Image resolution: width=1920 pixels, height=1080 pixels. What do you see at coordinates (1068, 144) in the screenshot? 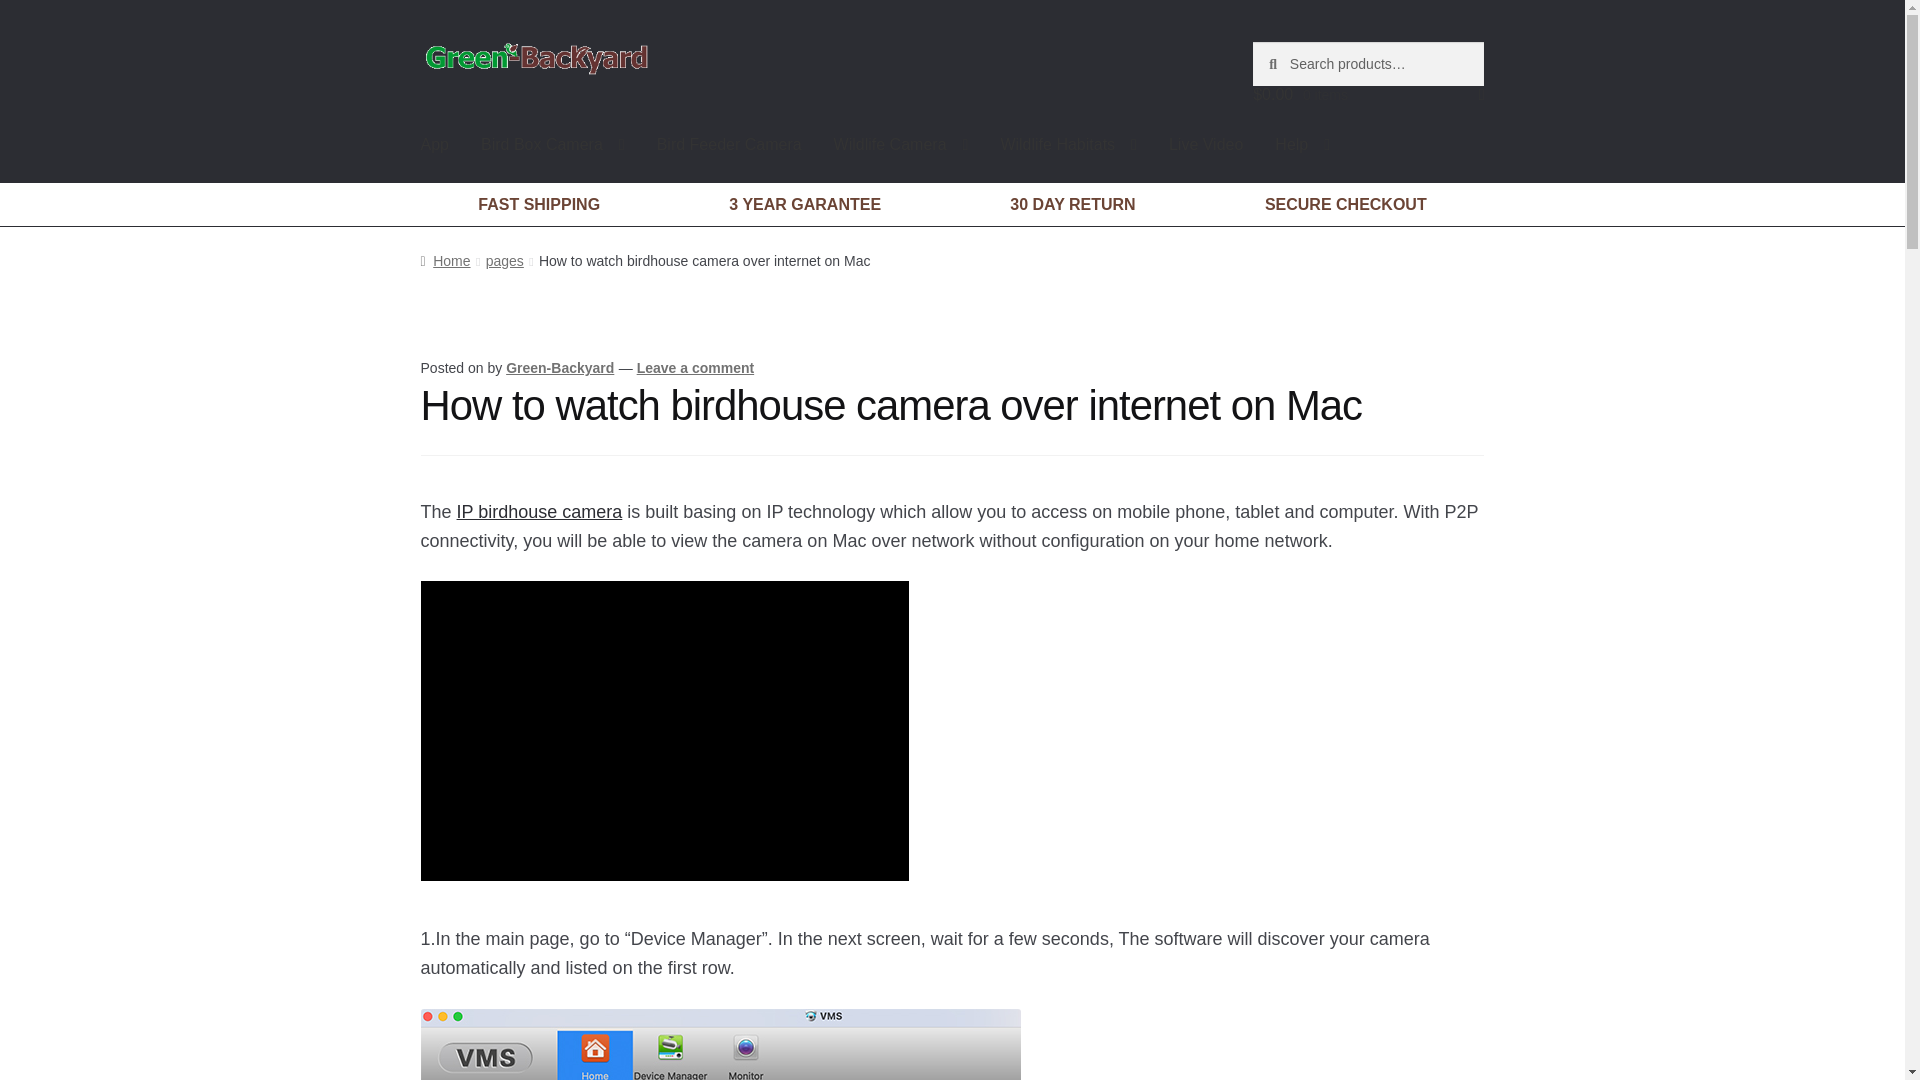
I see `Wildlife Habitats` at bounding box center [1068, 144].